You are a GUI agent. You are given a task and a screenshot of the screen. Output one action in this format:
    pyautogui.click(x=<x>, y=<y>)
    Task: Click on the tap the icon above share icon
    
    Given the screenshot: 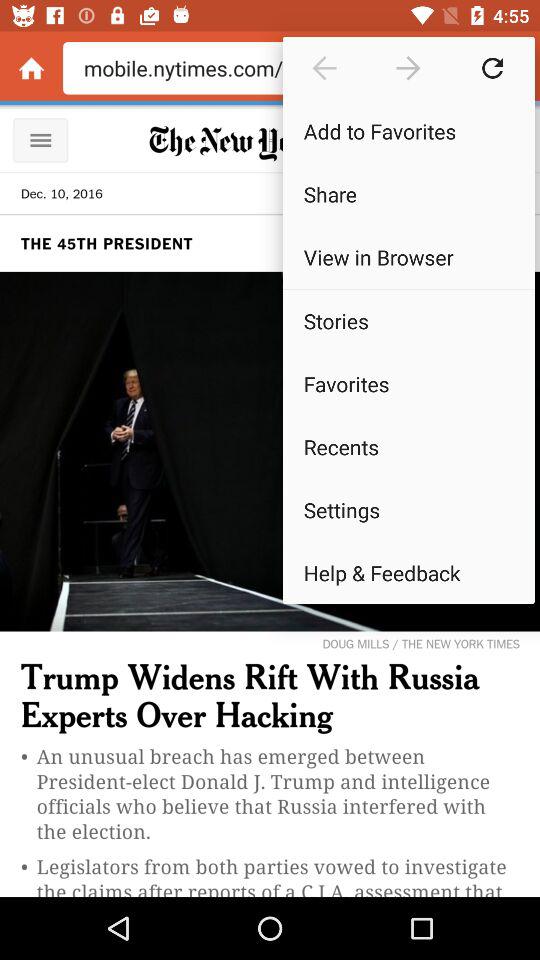 What is the action you would take?
    pyautogui.click(x=408, y=130)
    